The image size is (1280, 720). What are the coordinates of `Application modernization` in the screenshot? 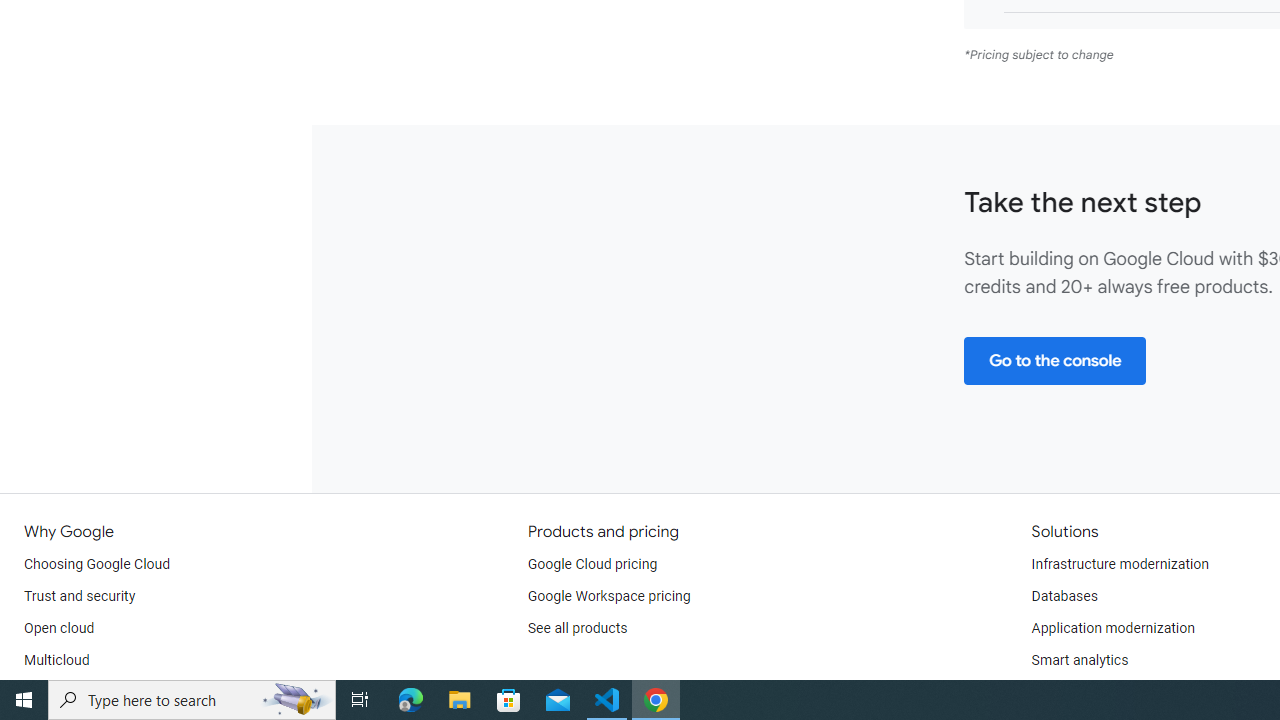 It's located at (1112, 628).